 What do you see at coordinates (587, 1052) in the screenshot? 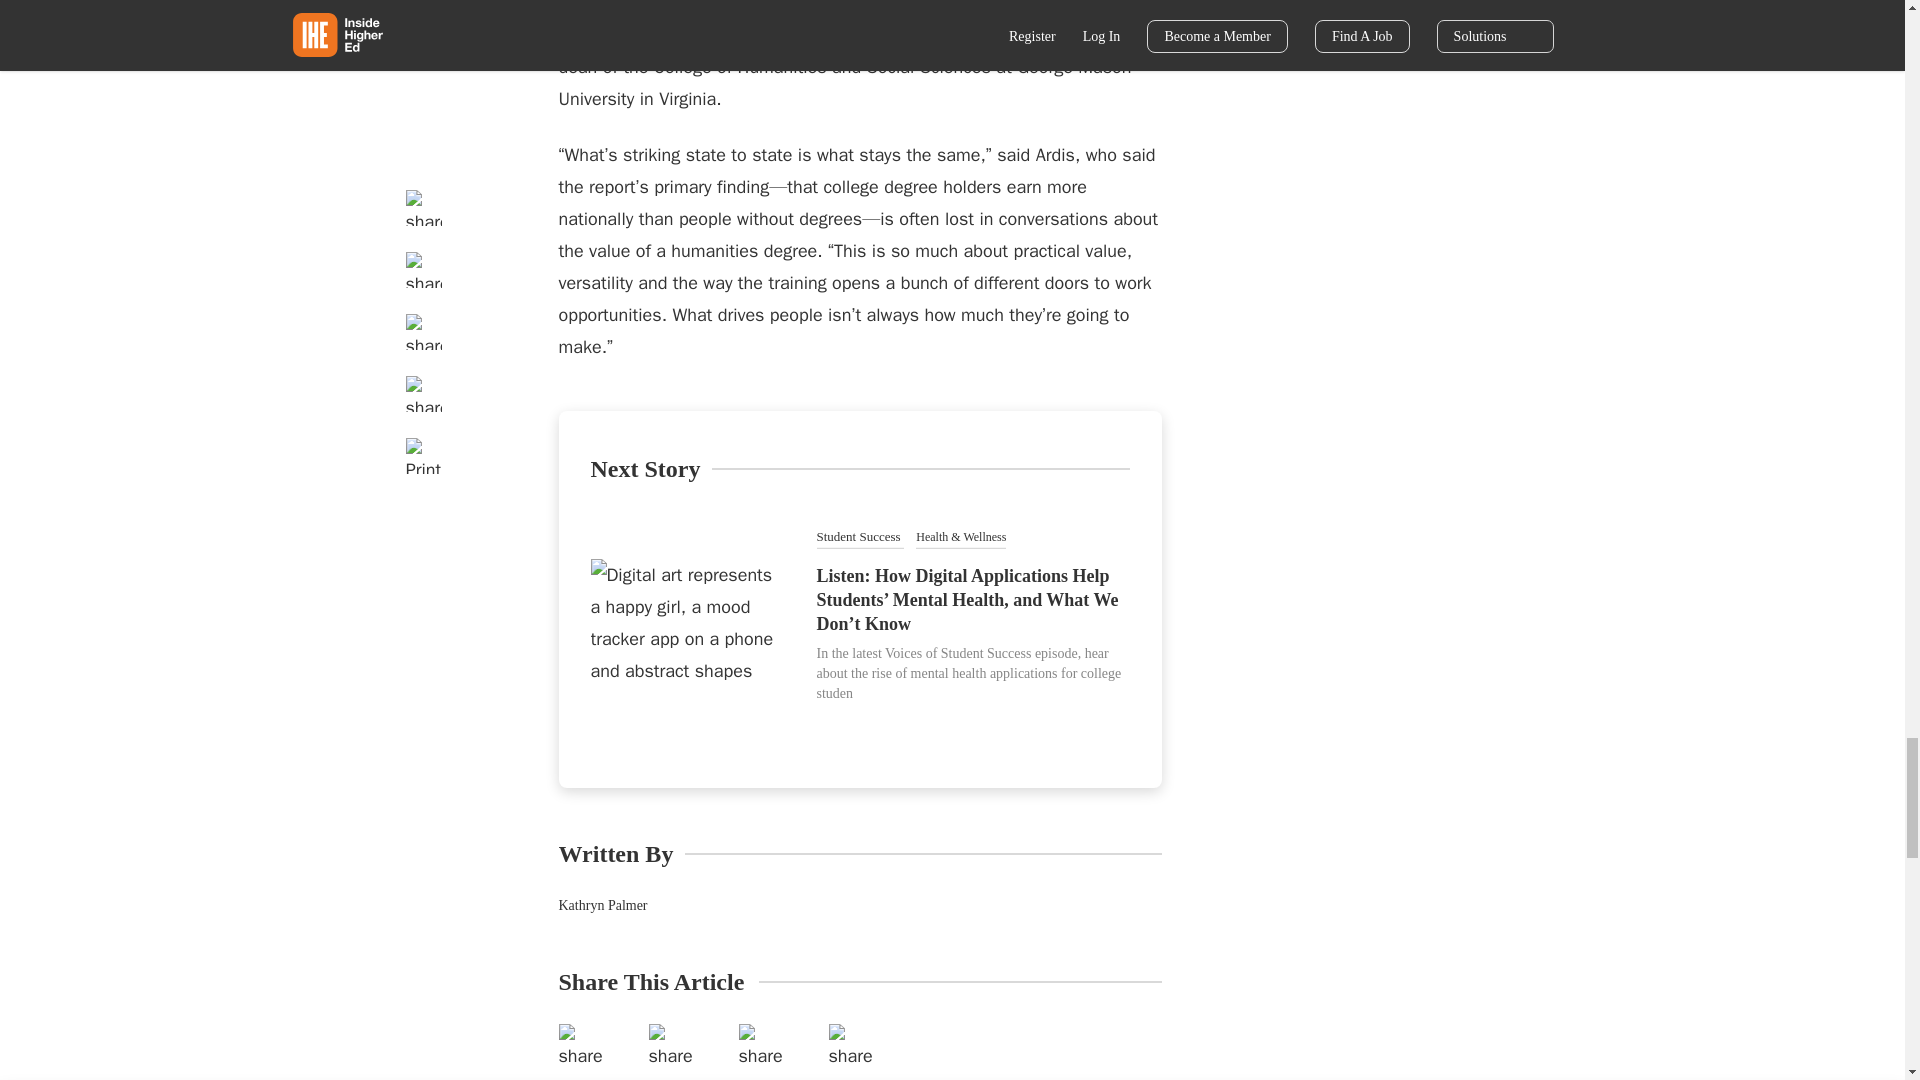
I see `share to facebook` at bounding box center [587, 1052].